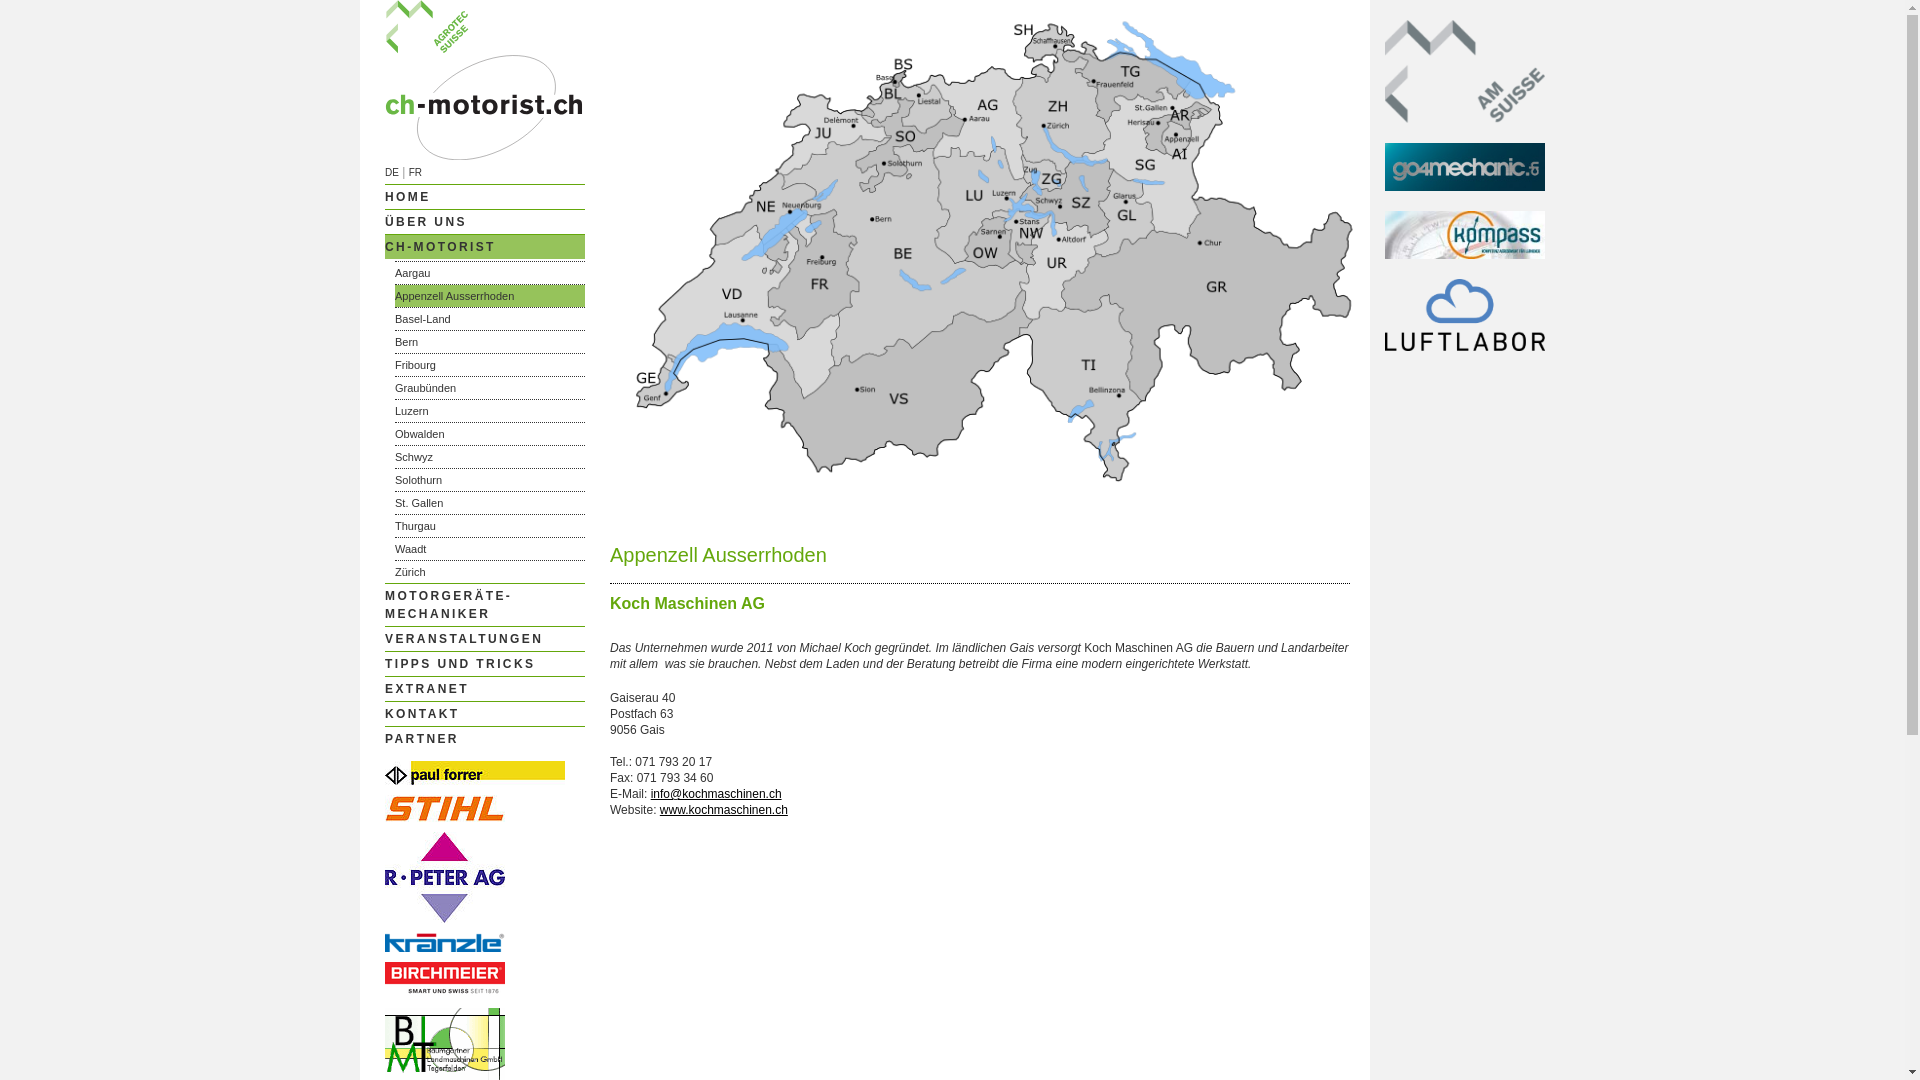 The height and width of the screenshot is (1080, 1920). What do you see at coordinates (485, 639) in the screenshot?
I see `VERANSTALTUNGEN` at bounding box center [485, 639].